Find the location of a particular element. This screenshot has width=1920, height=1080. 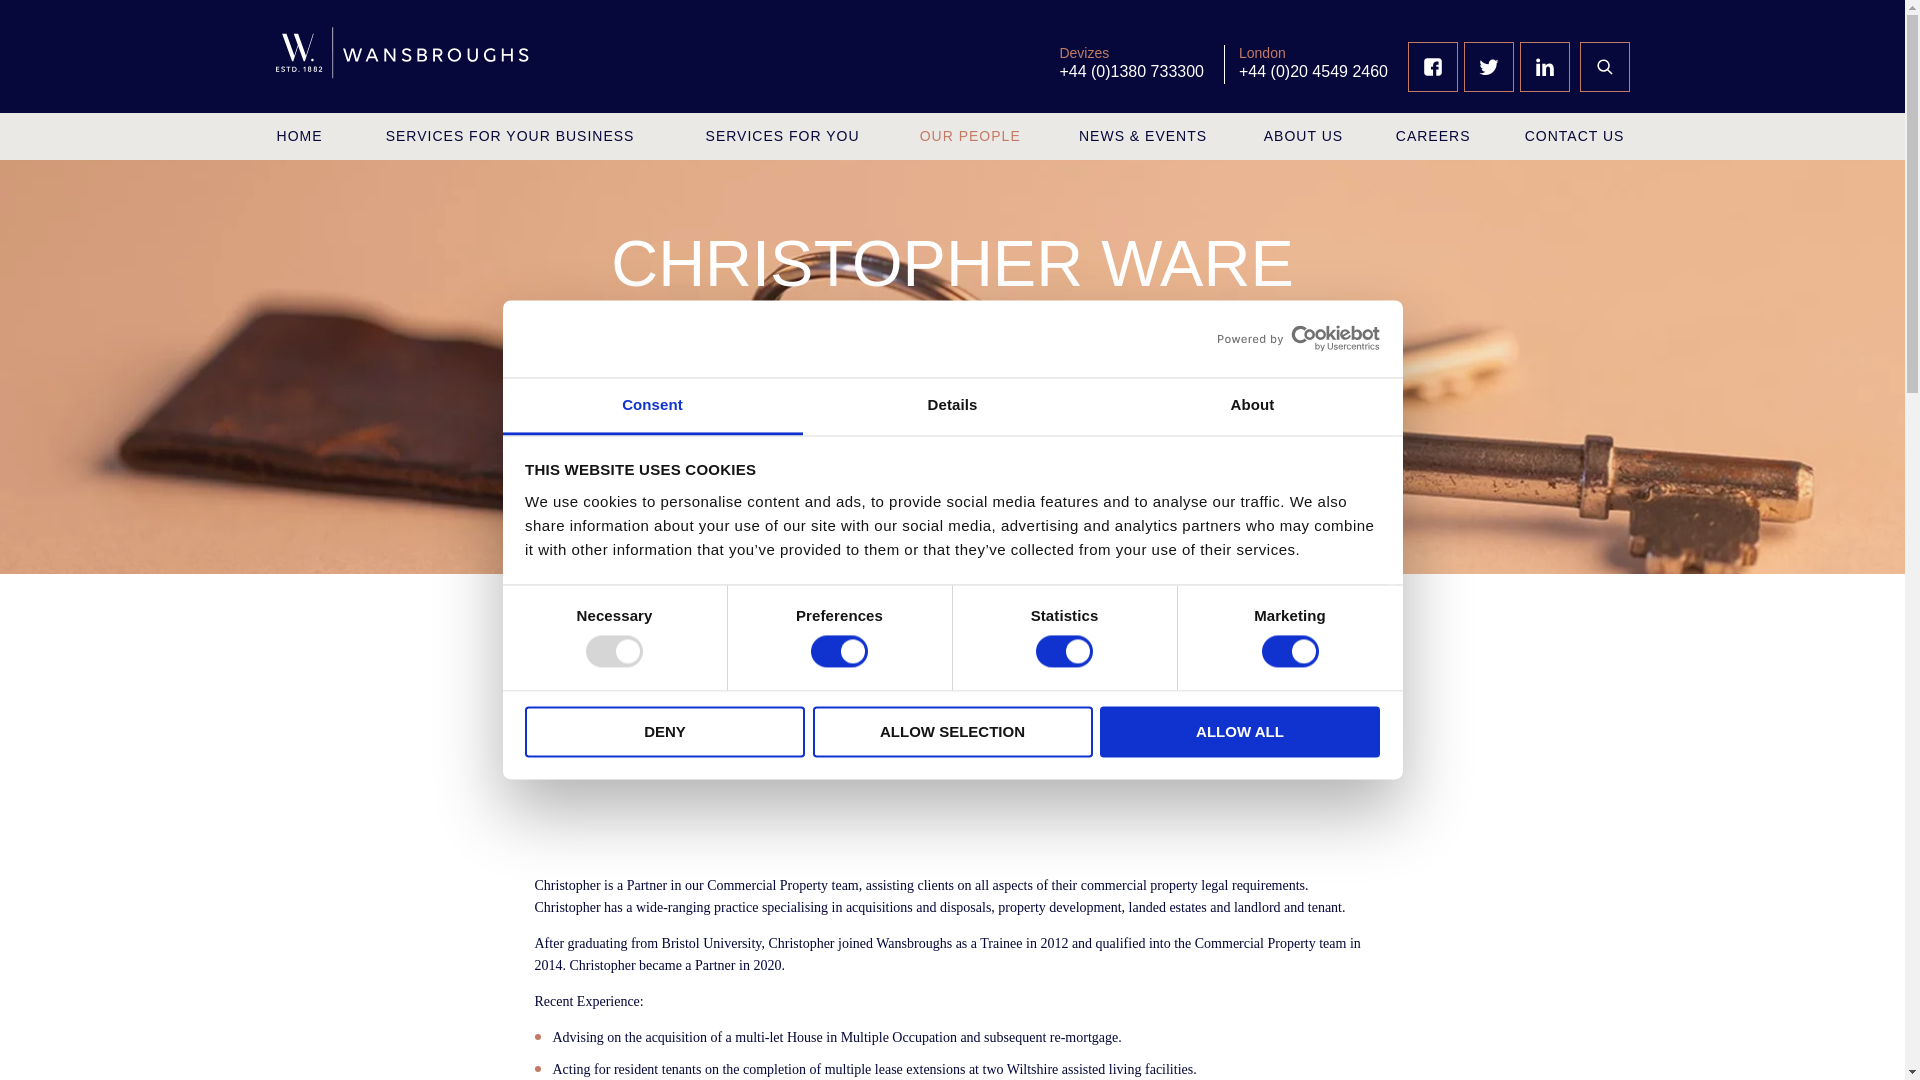

Consent is located at coordinates (652, 406).